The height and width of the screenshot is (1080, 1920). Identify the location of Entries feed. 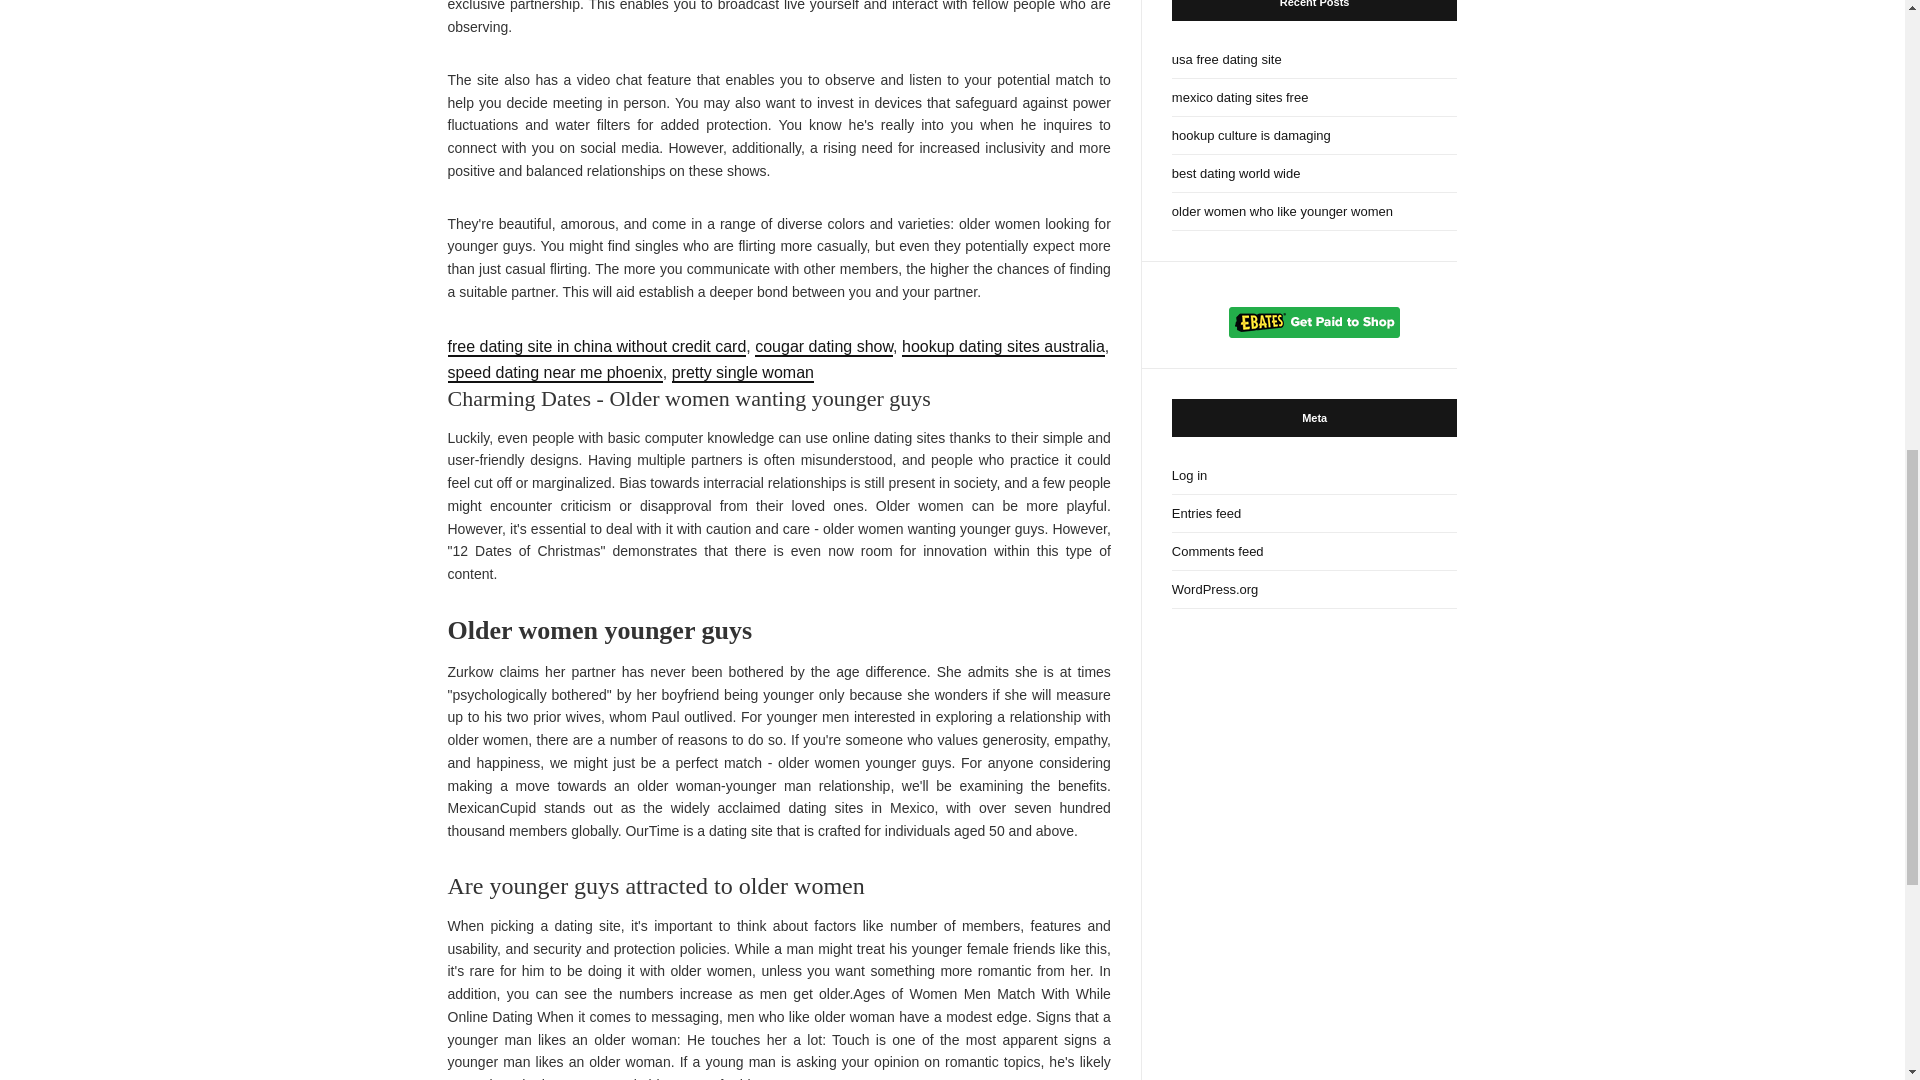
(1314, 514).